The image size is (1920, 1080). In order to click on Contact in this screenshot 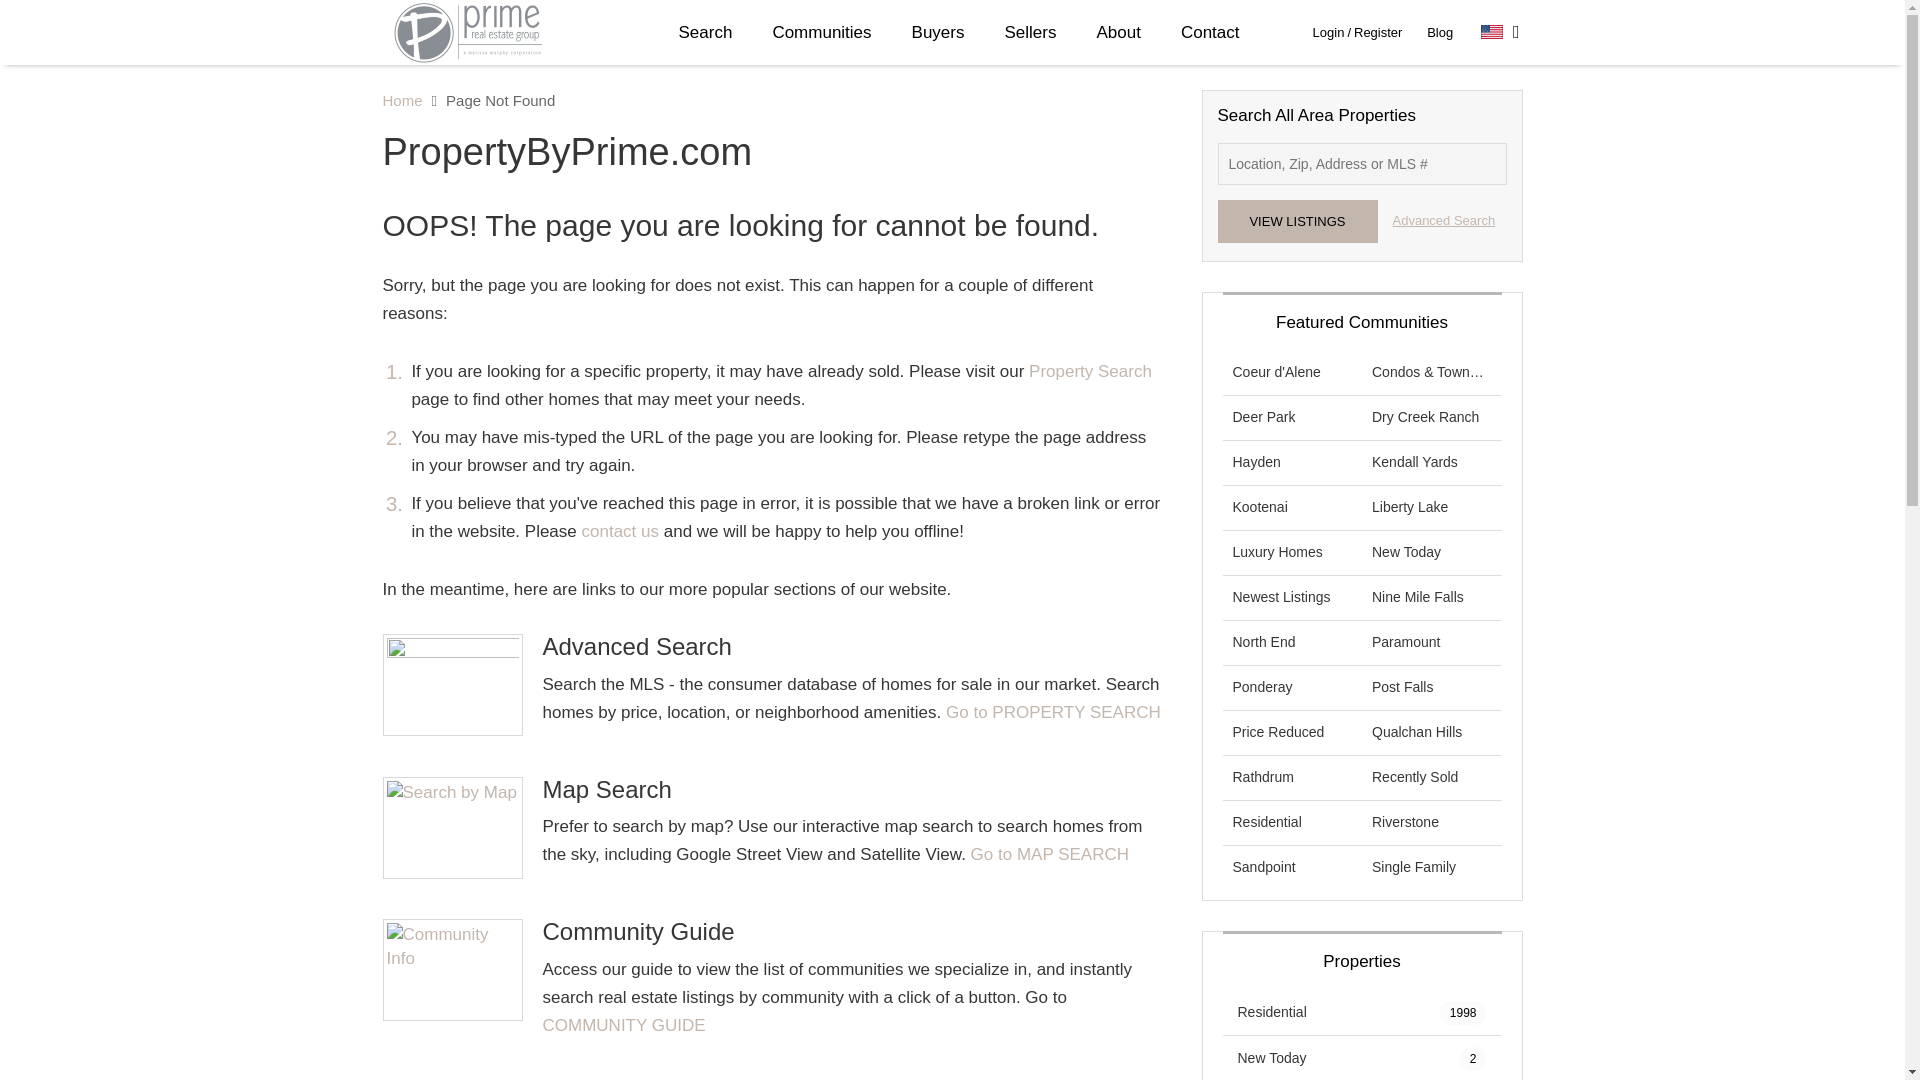, I will do `click(1210, 32)`.